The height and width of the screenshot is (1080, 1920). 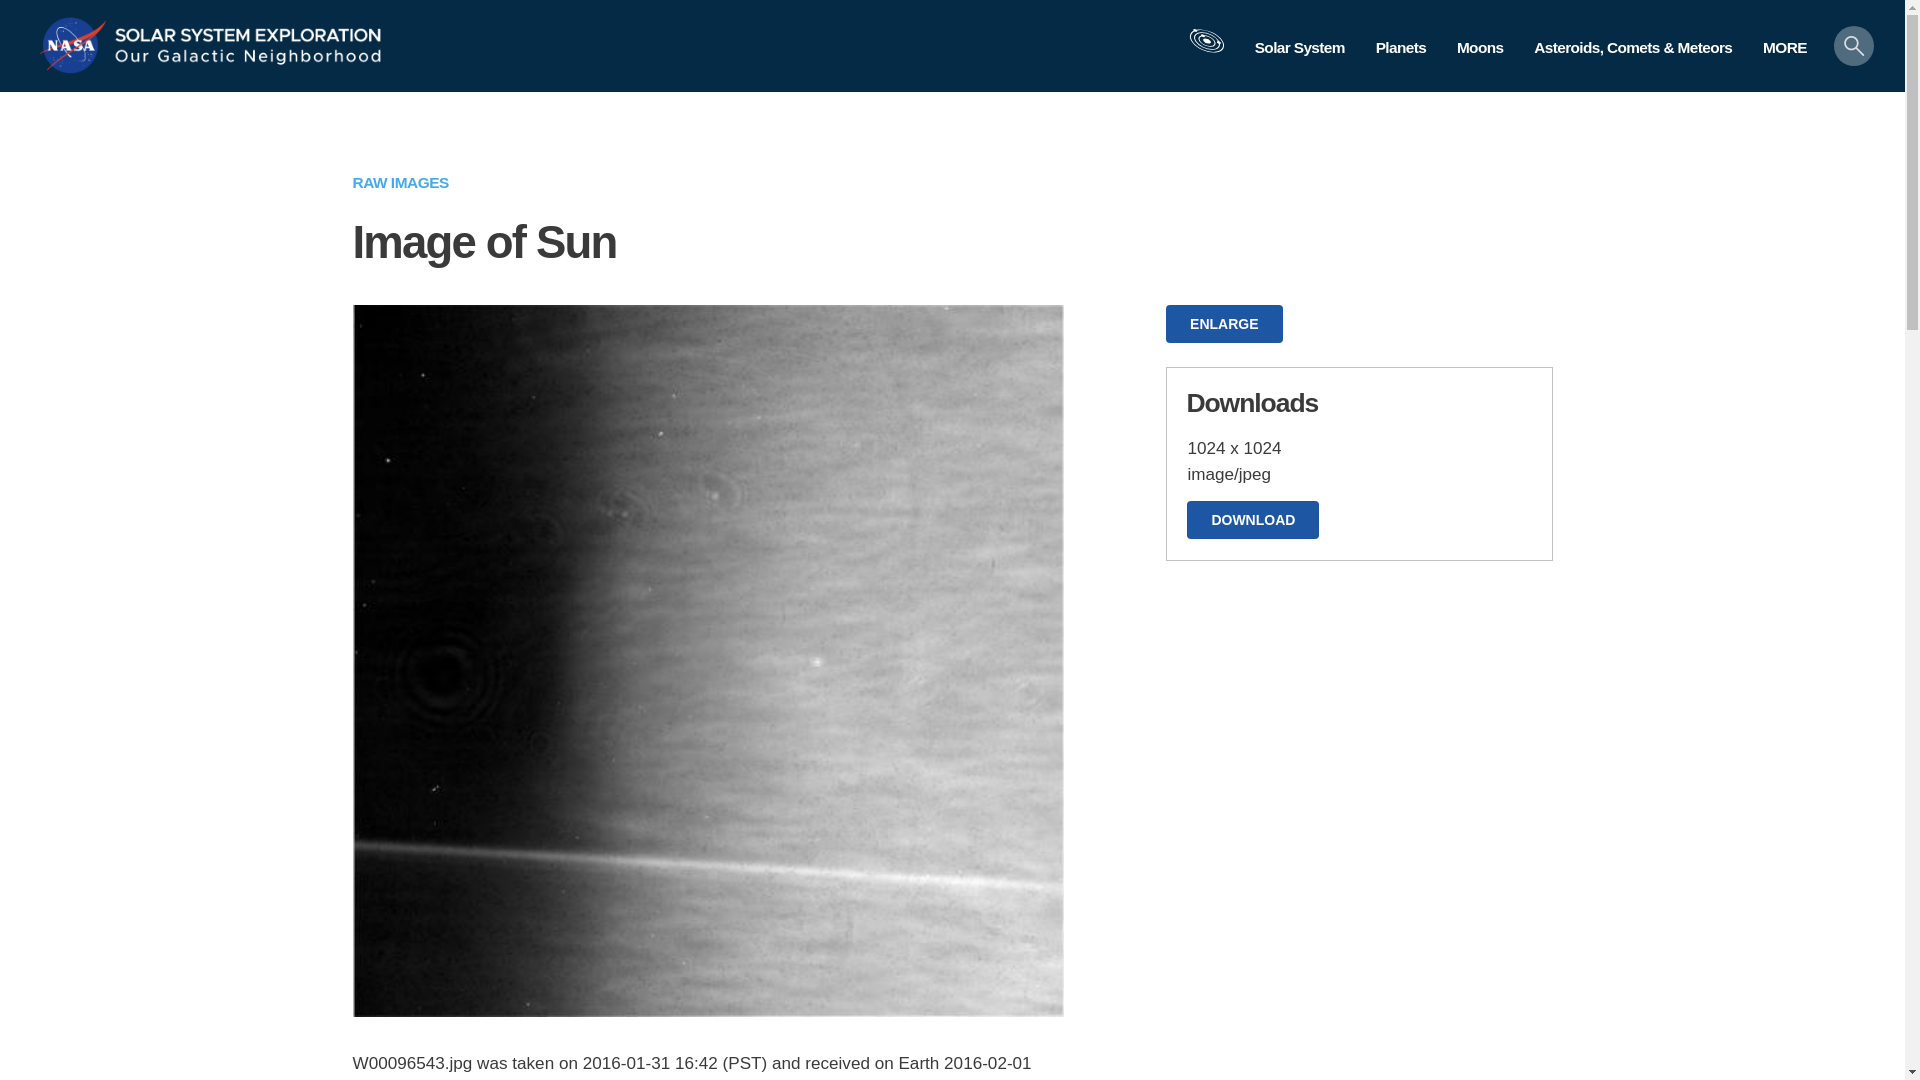 I want to click on Home, so click(x=76, y=44).